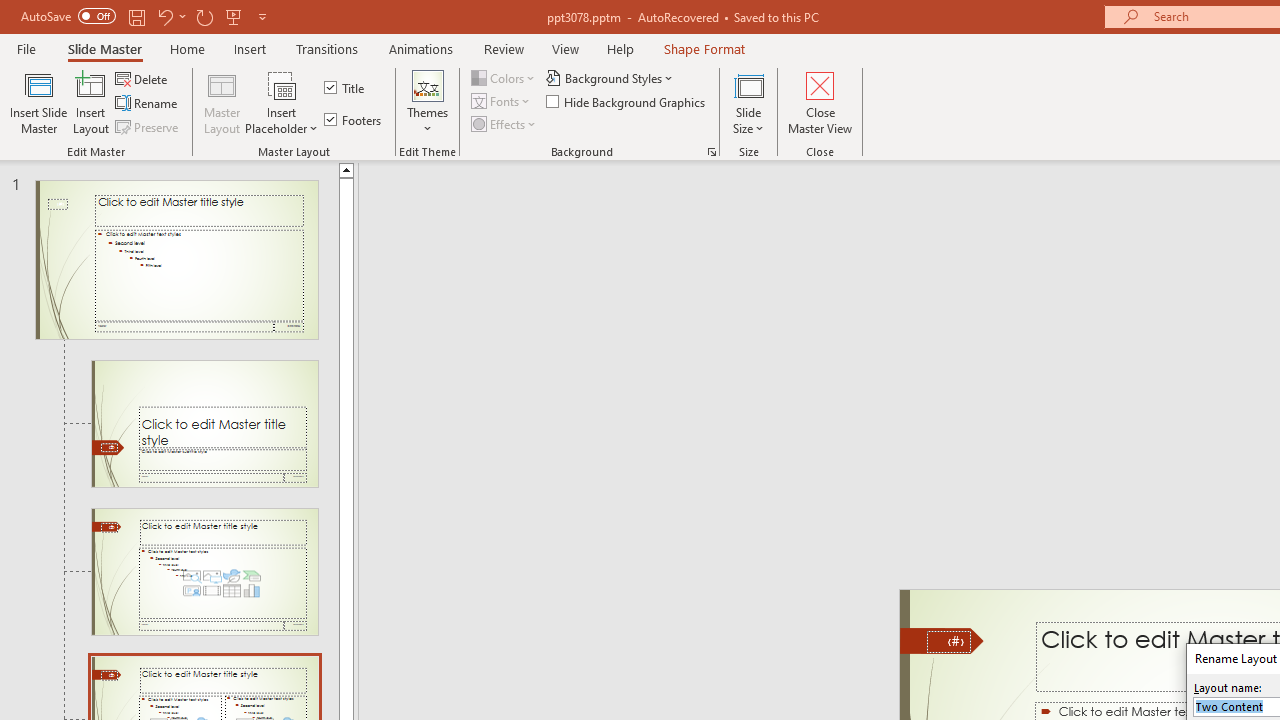 This screenshot has width=1280, height=720. What do you see at coordinates (427, 102) in the screenshot?
I see `Themes` at bounding box center [427, 102].